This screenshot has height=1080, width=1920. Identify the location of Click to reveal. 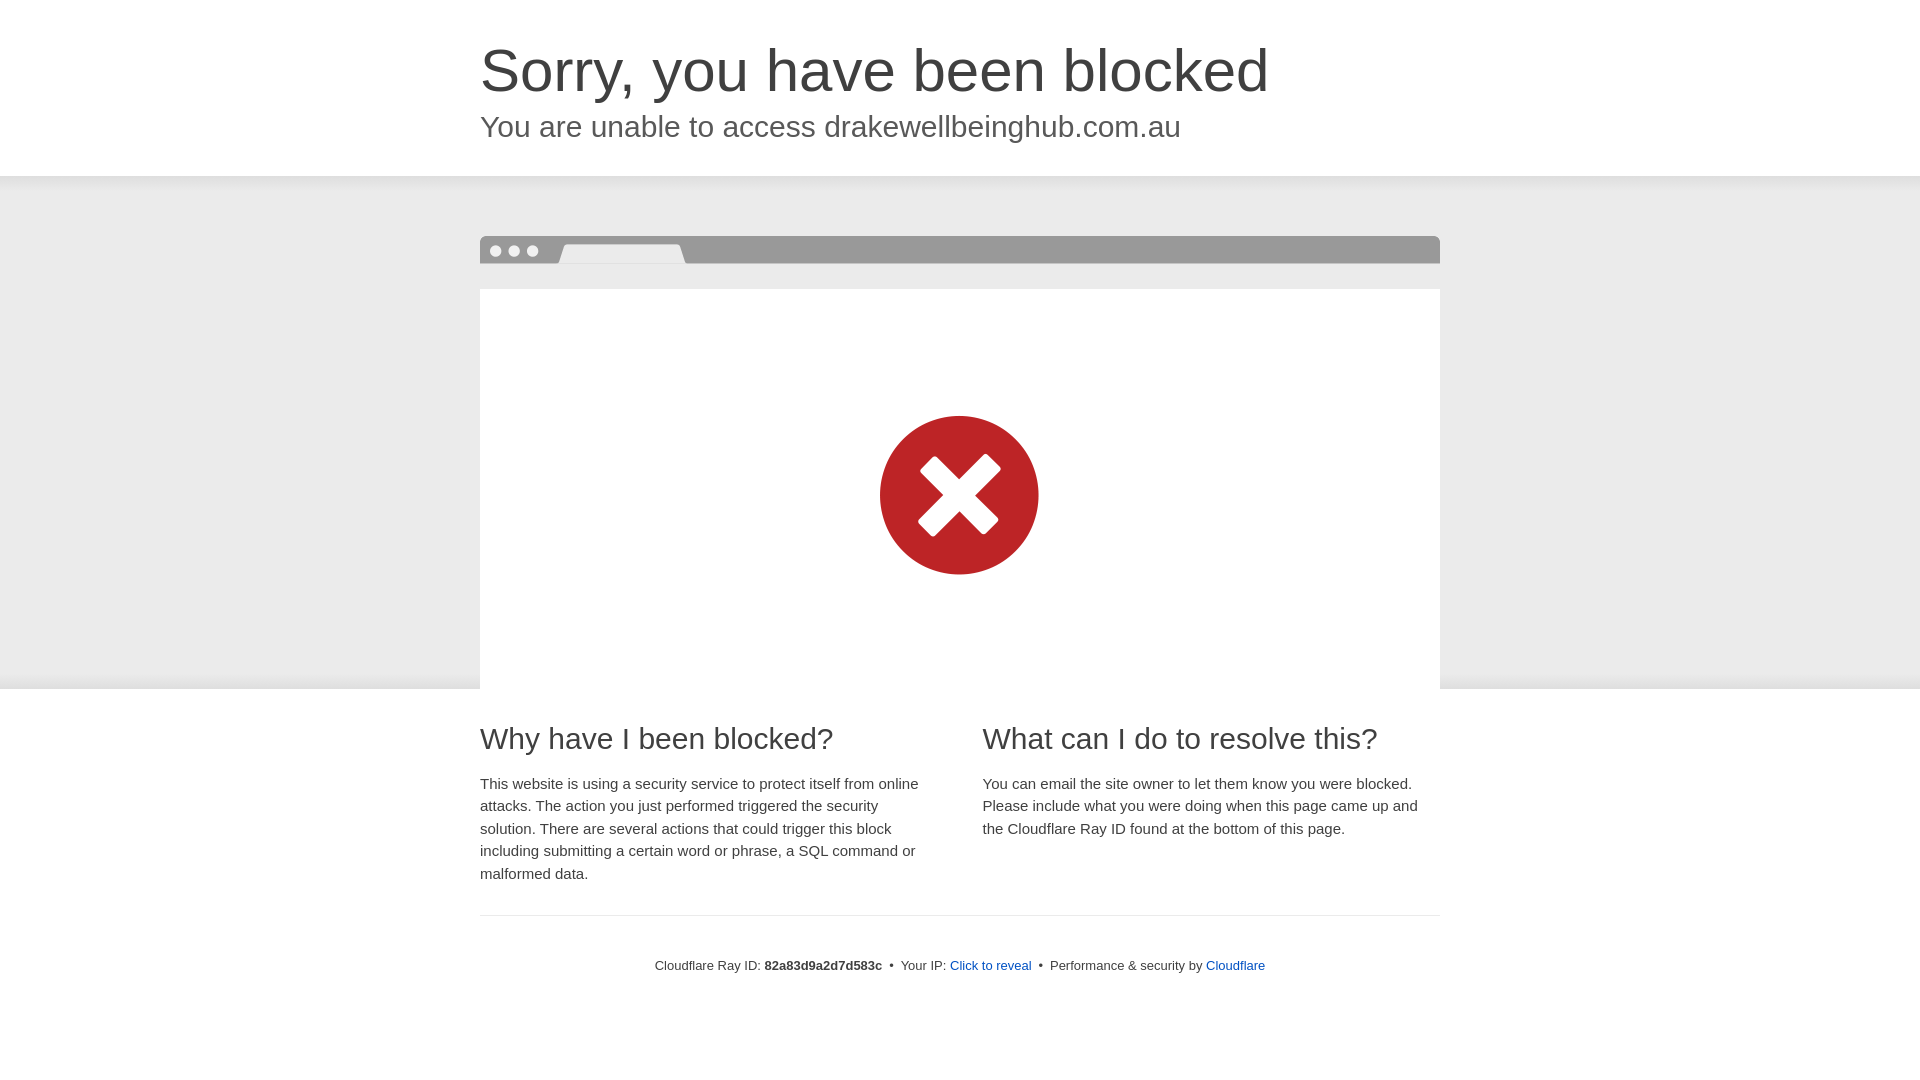
(991, 966).